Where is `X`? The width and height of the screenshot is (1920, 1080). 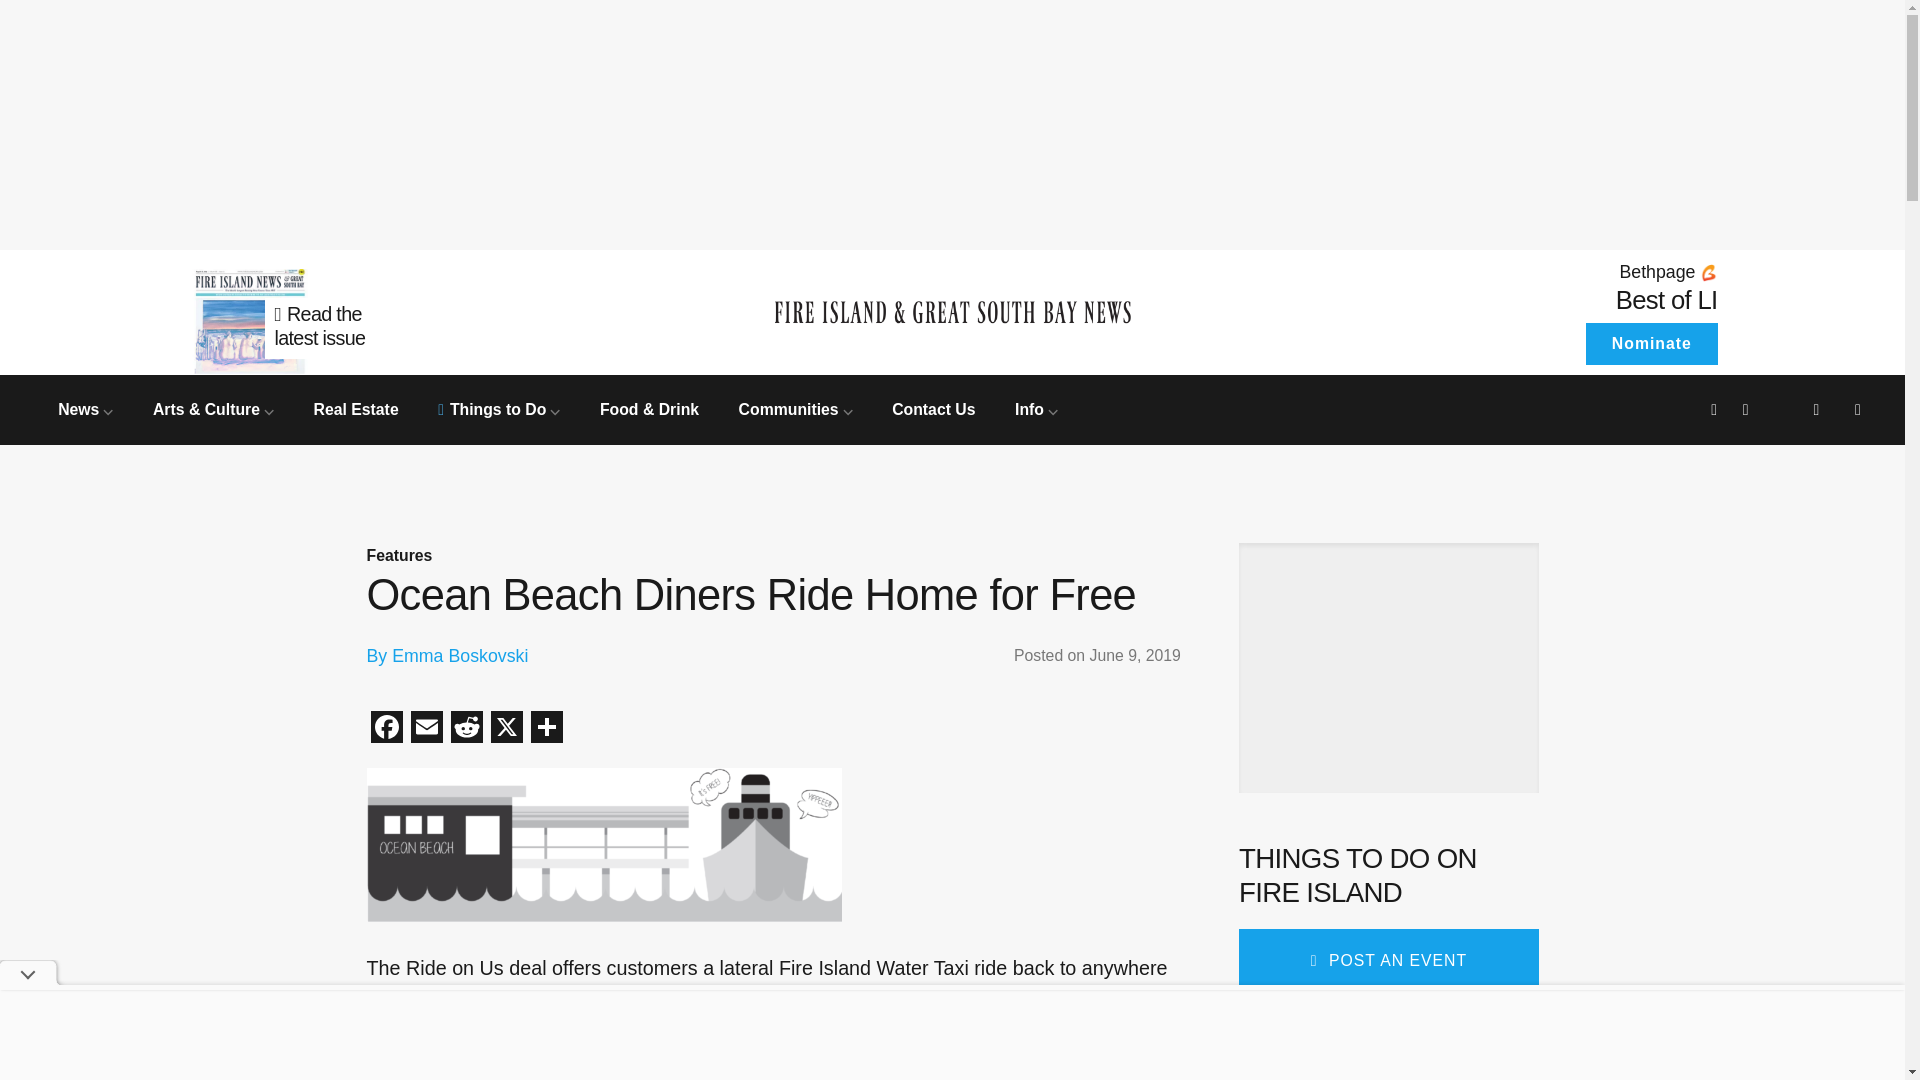
X is located at coordinates (1650, 344).